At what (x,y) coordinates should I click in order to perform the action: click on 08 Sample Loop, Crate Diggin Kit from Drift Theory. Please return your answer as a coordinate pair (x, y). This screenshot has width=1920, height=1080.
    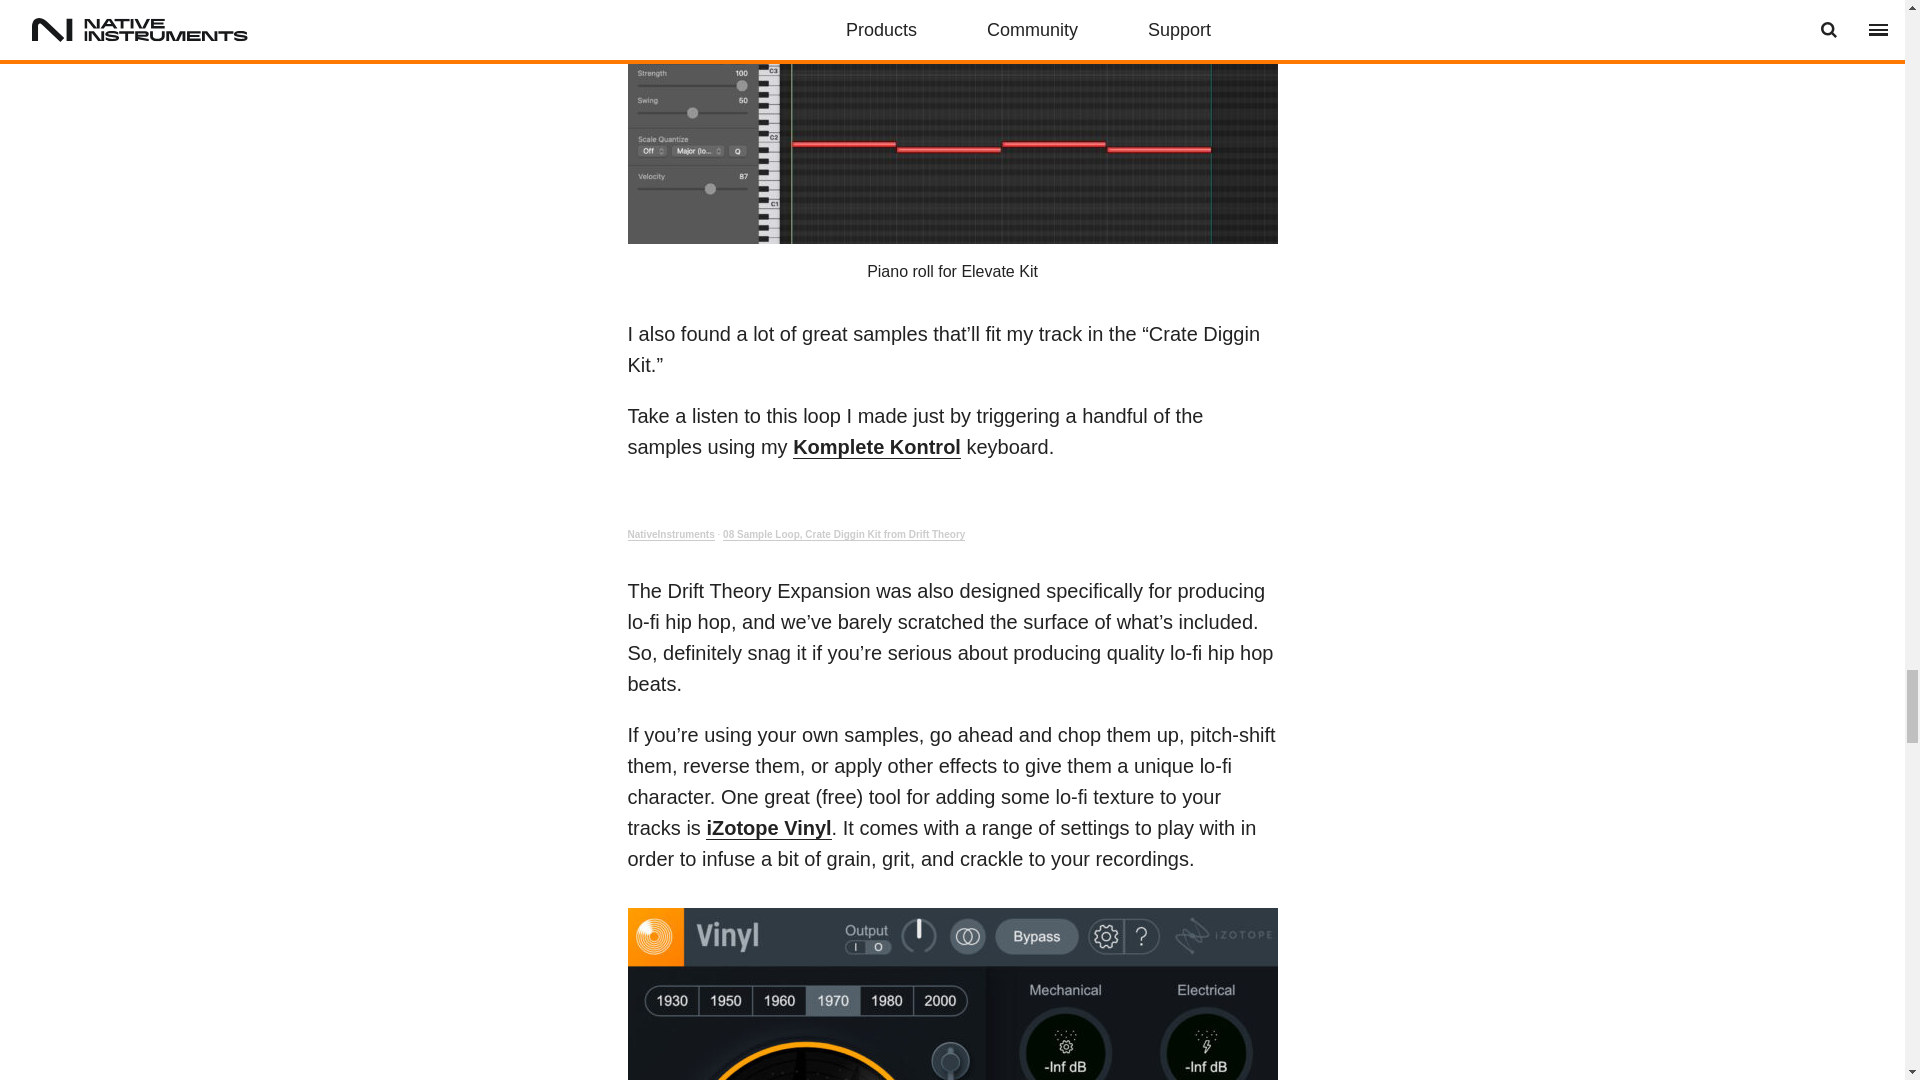
    Looking at the image, I should click on (844, 535).